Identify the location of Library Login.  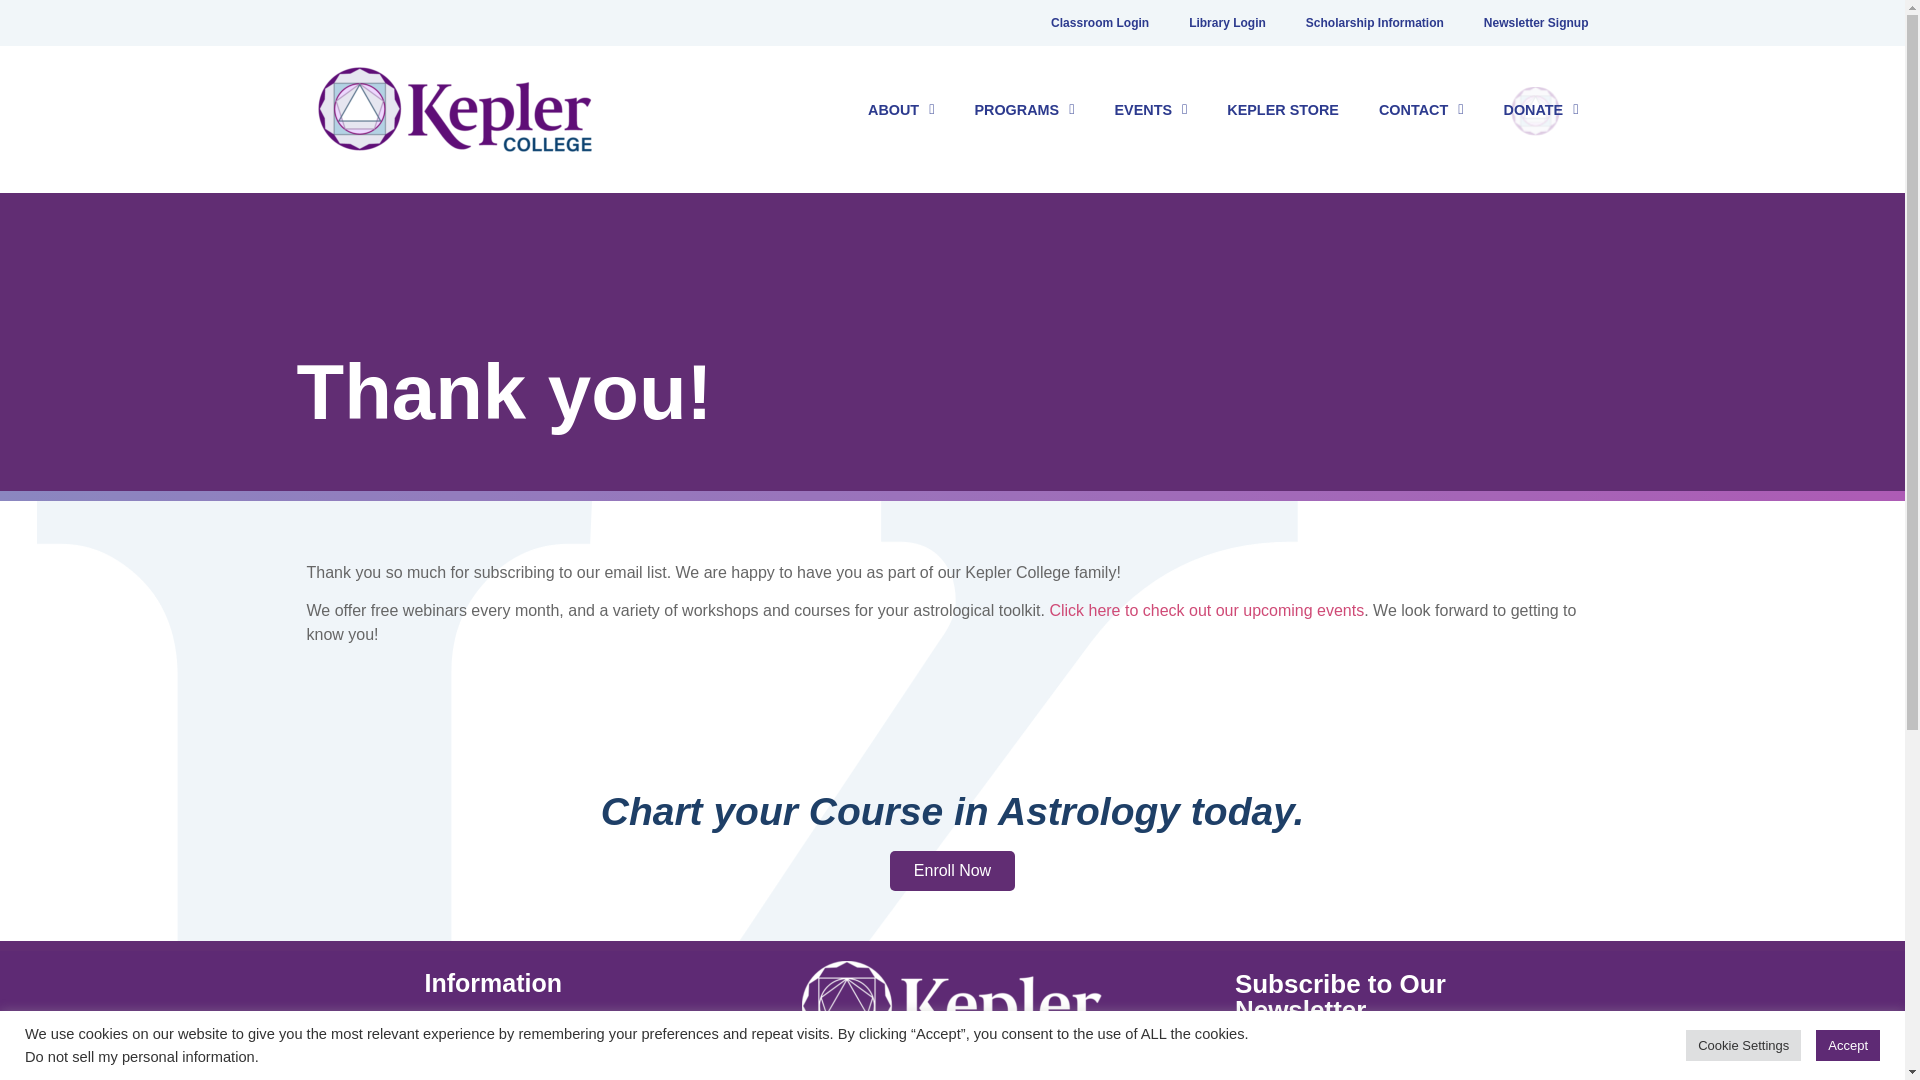
(1228, 23).